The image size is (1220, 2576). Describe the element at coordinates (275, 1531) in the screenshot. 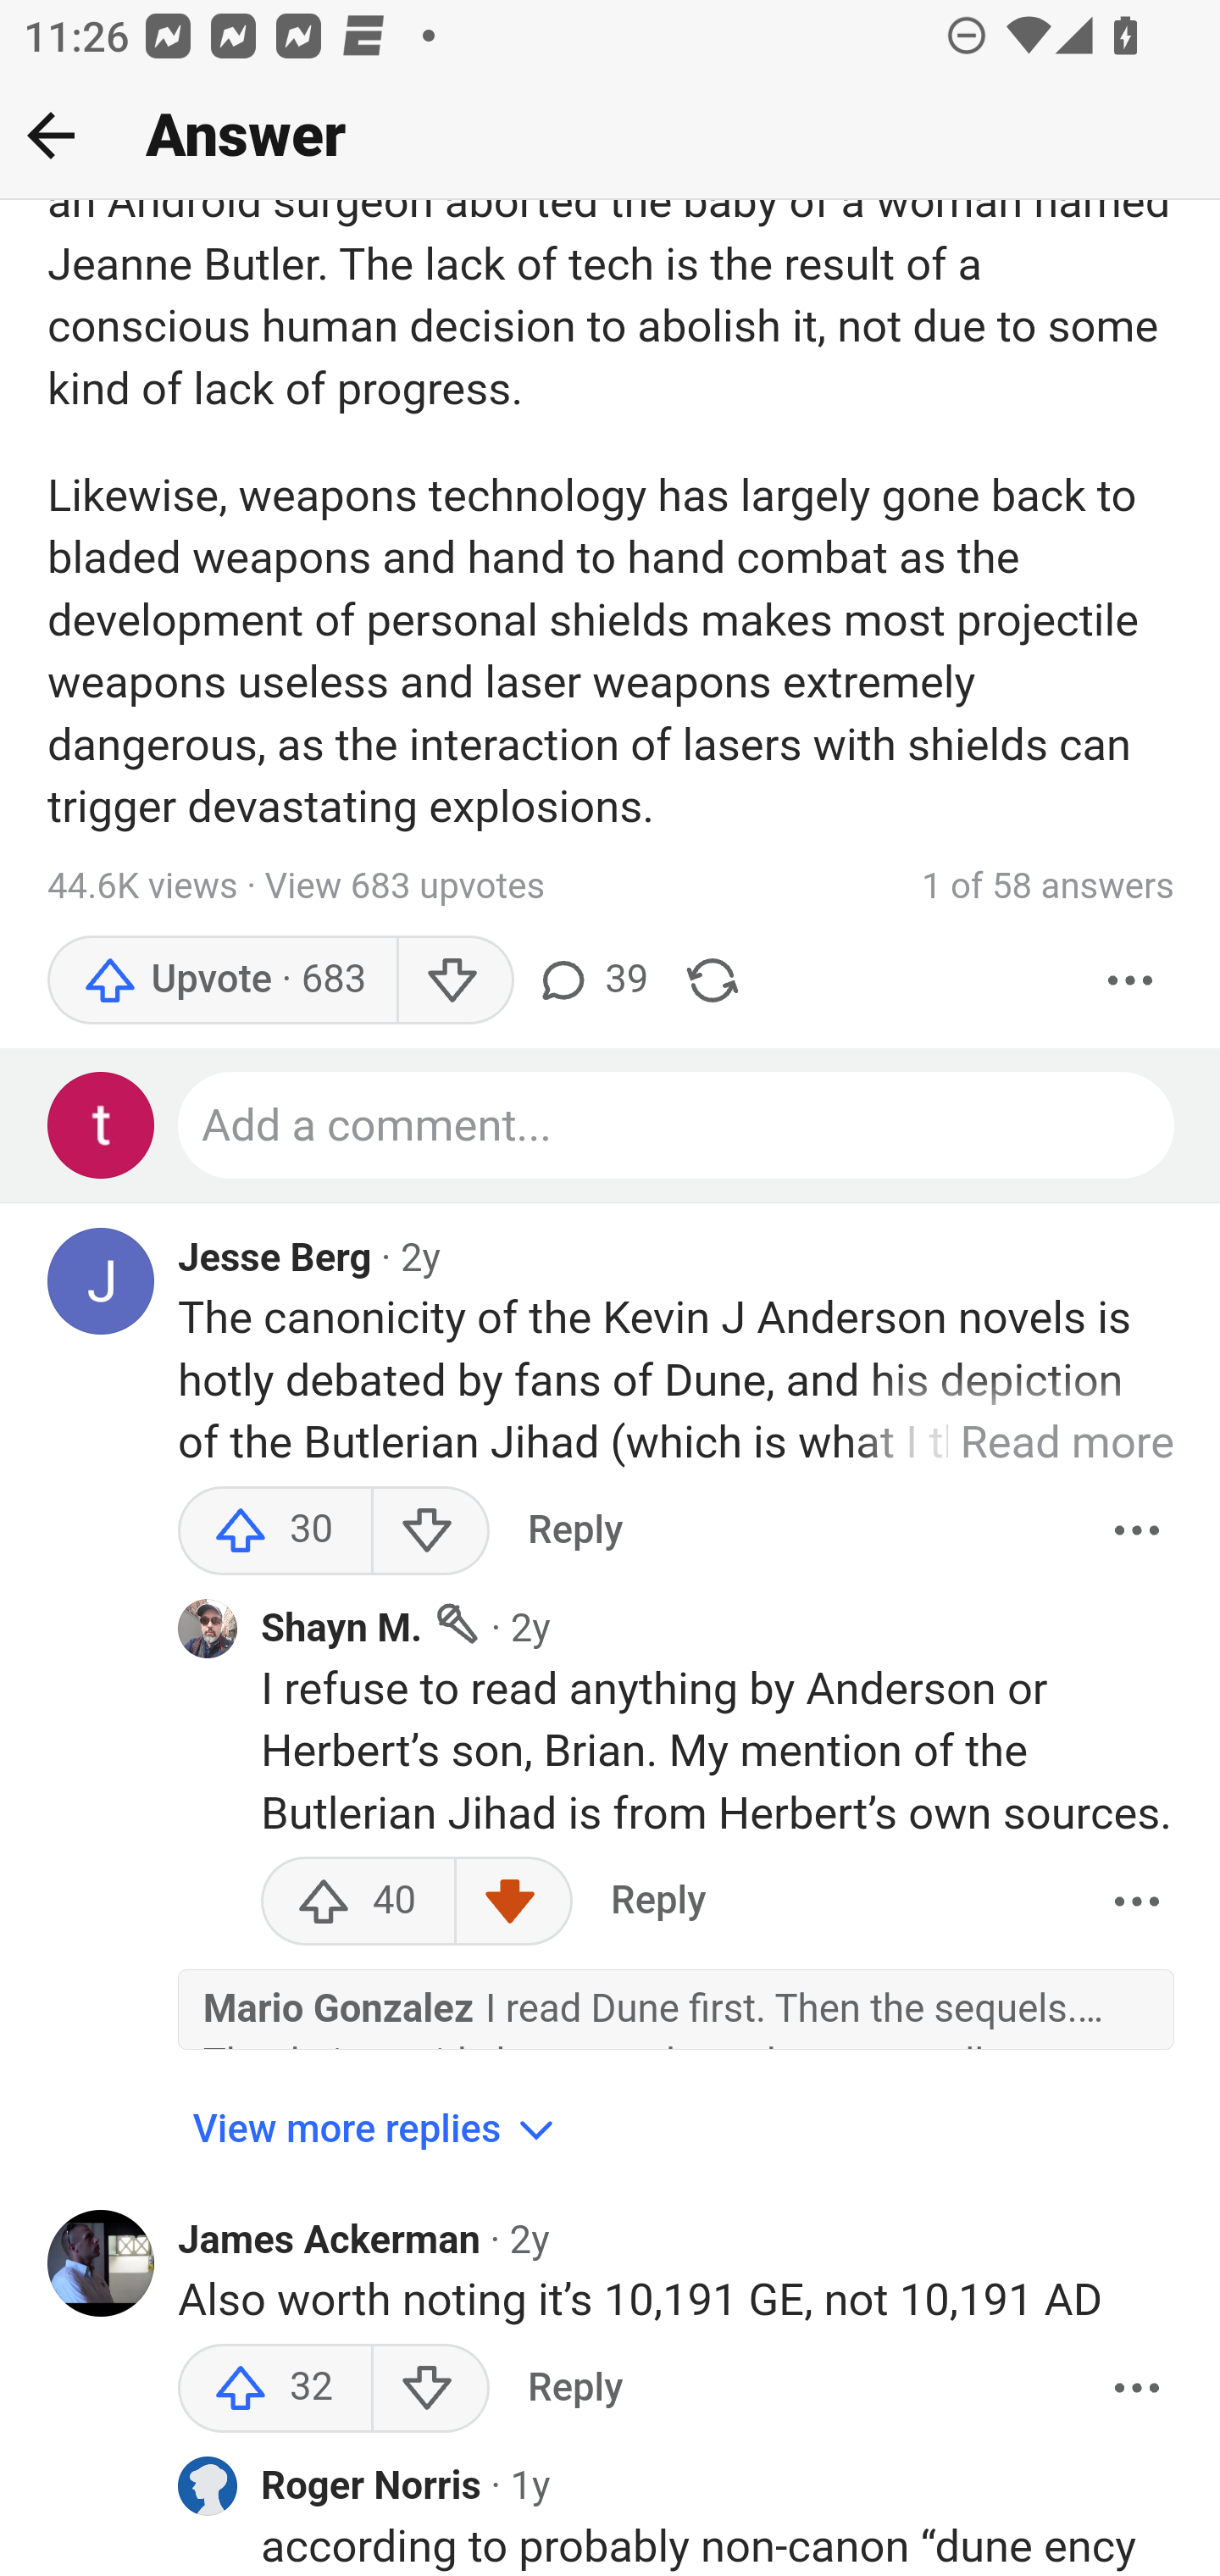

I see `30 upvotes` at that location.